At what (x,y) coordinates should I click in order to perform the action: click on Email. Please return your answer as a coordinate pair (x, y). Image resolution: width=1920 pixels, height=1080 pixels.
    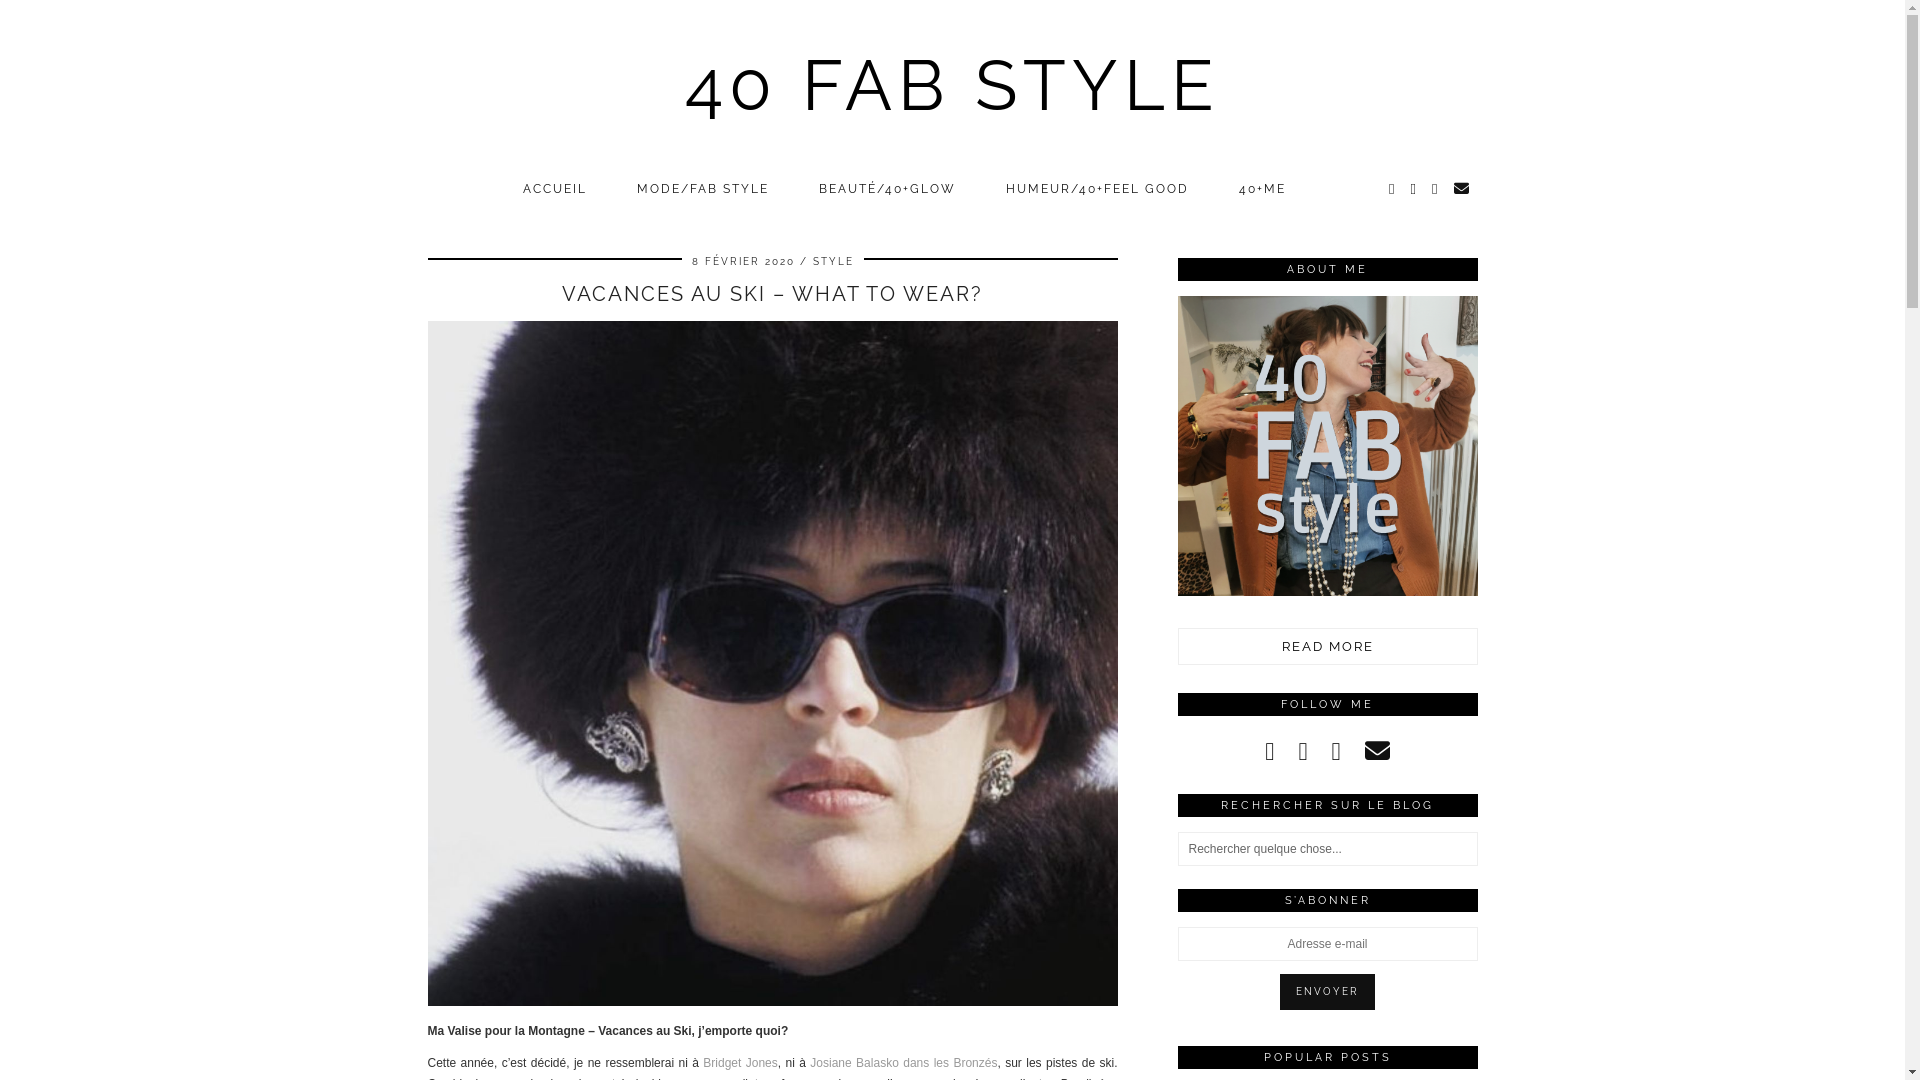
    Looking at the image, I should click on (1462, 189).